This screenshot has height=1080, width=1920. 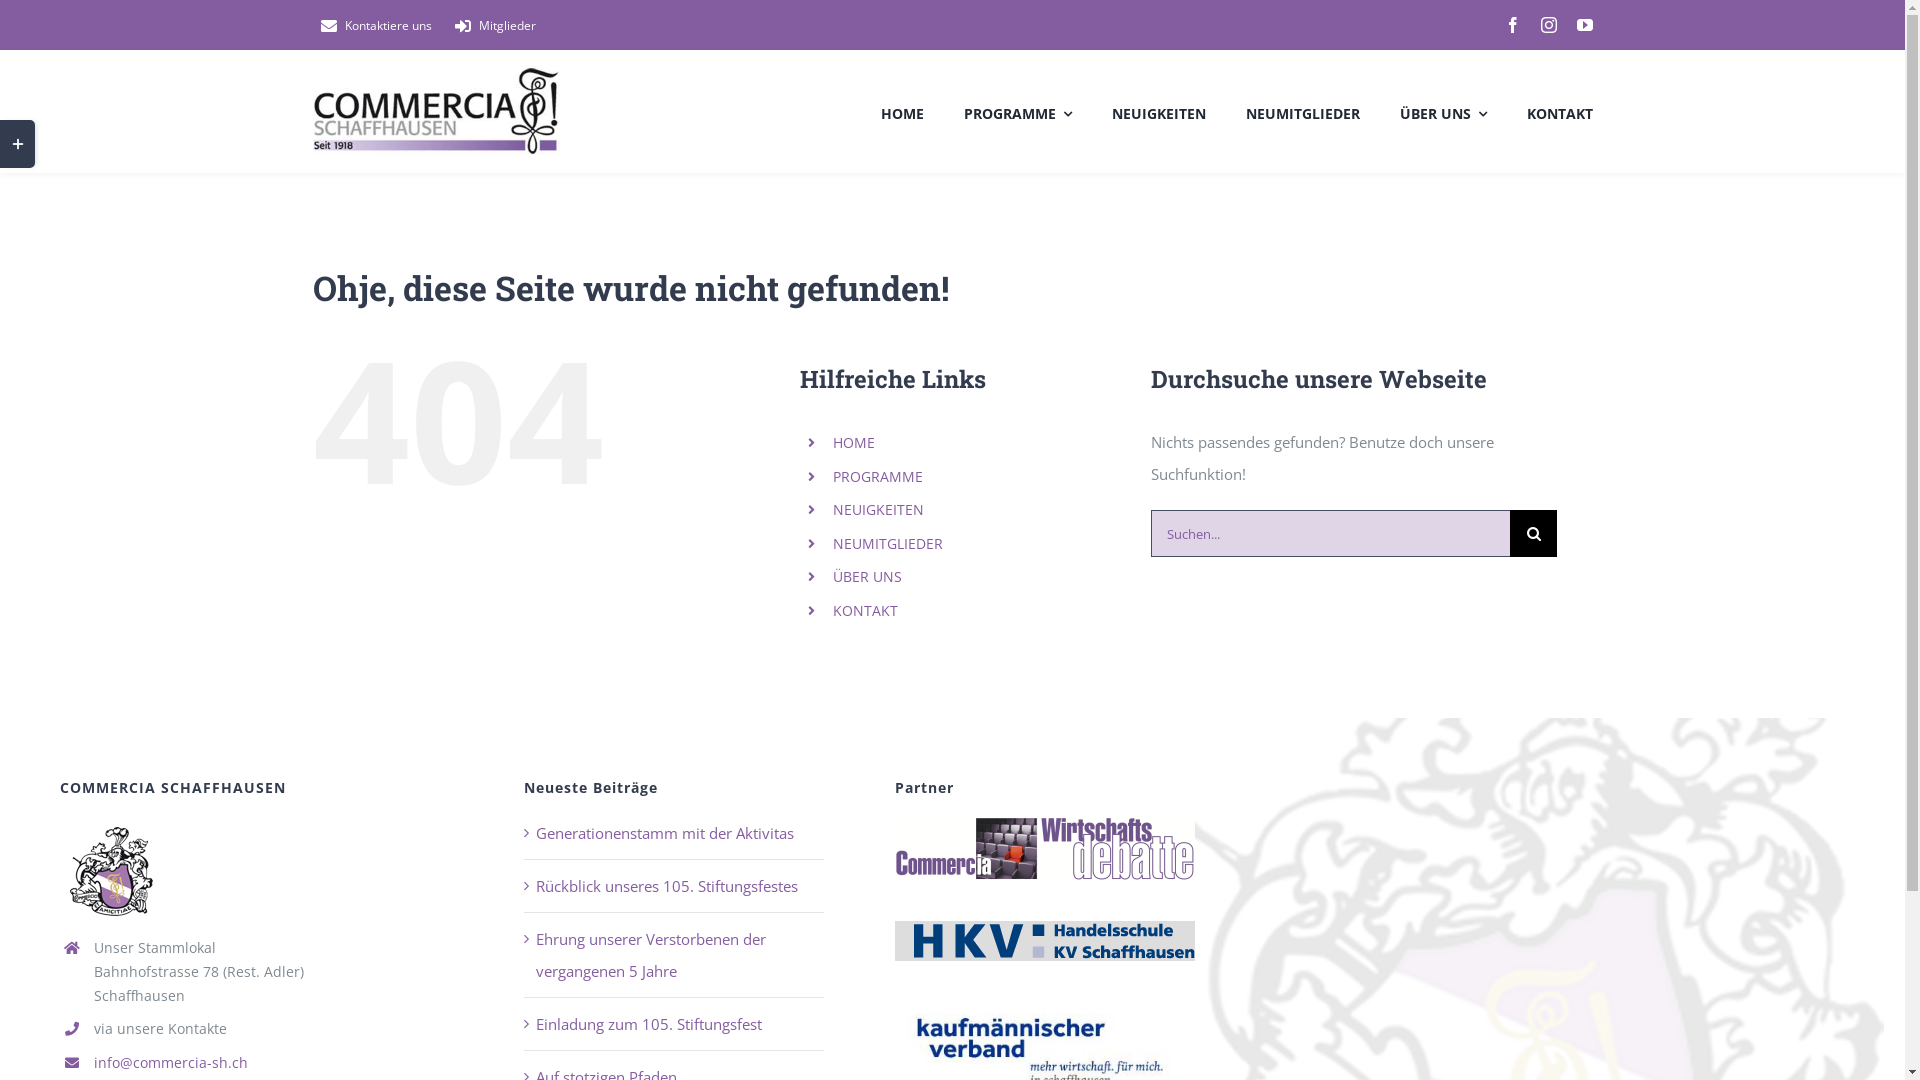 I want to click on PROGRAMME, so click(x=1018, y=111).